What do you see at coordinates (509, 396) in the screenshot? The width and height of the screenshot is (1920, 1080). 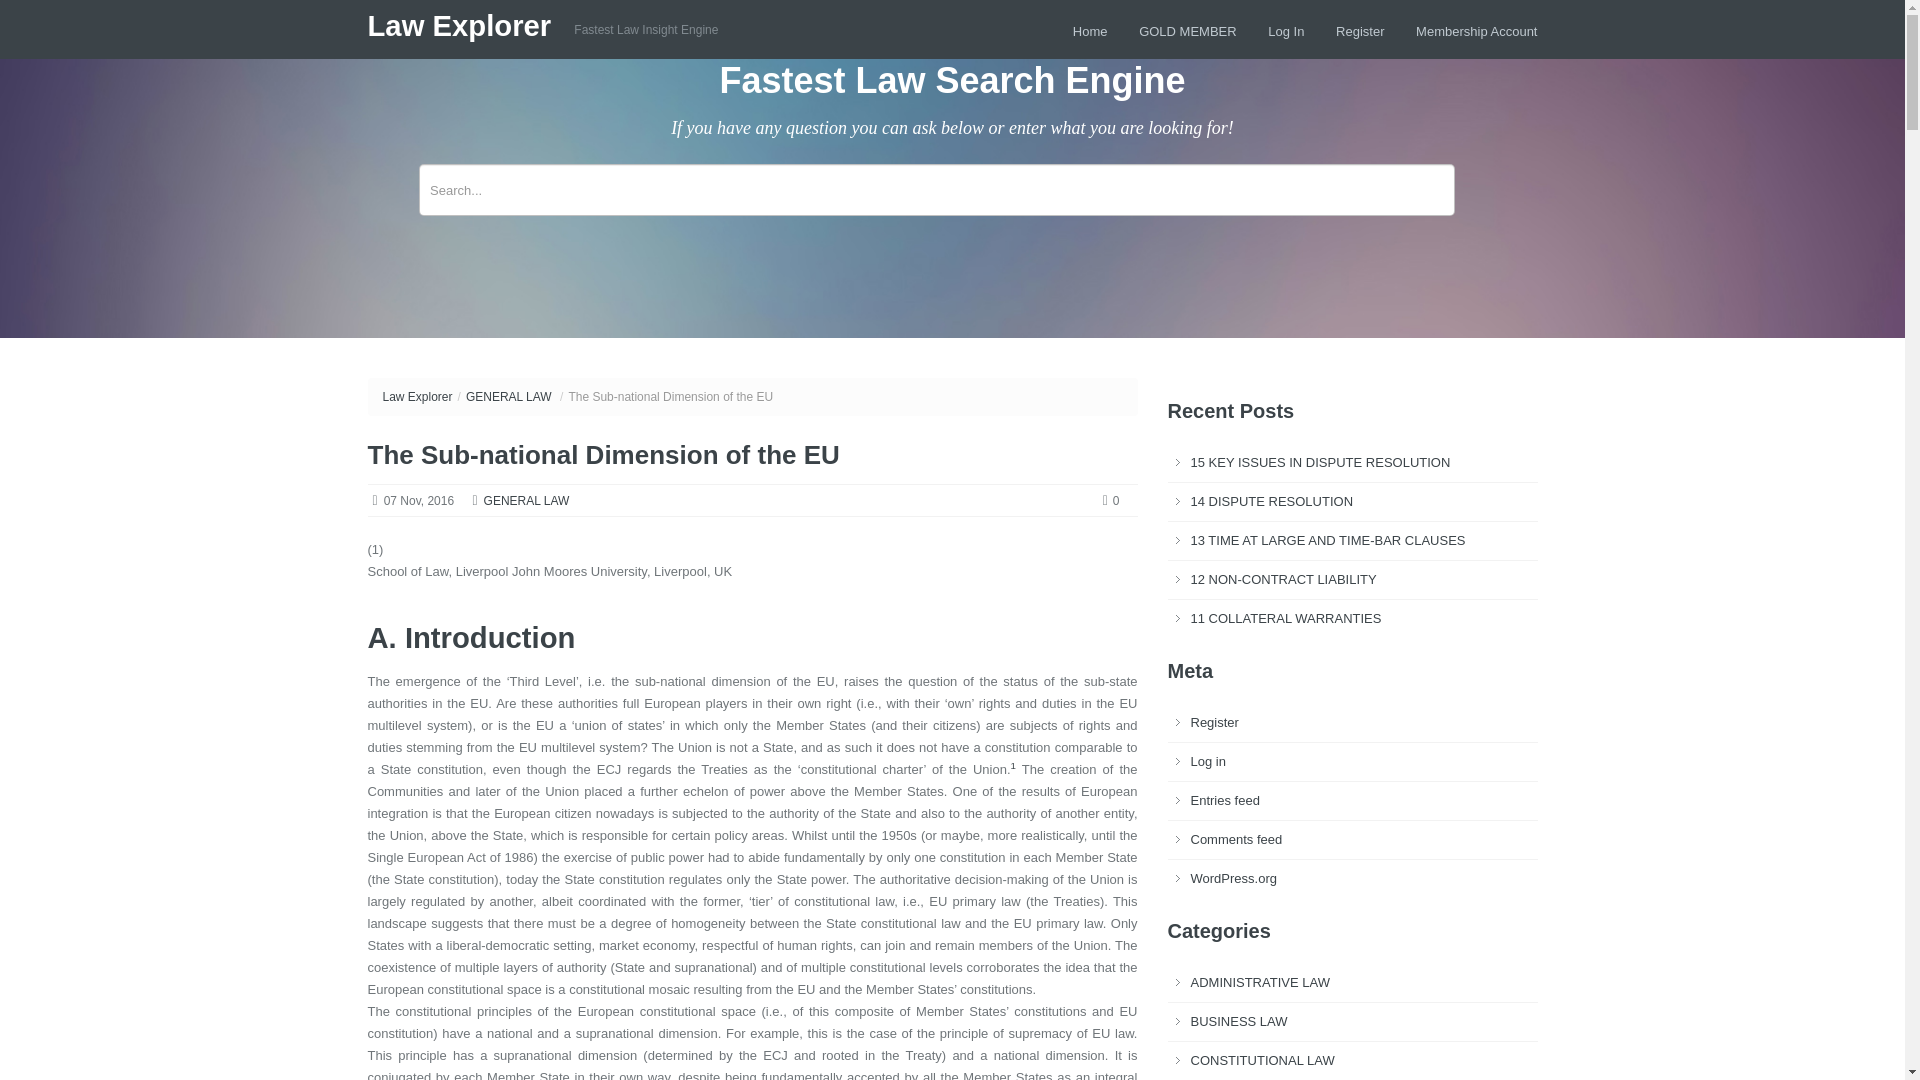 I see `GENERAL LAW` at bounding box center [509, 396].